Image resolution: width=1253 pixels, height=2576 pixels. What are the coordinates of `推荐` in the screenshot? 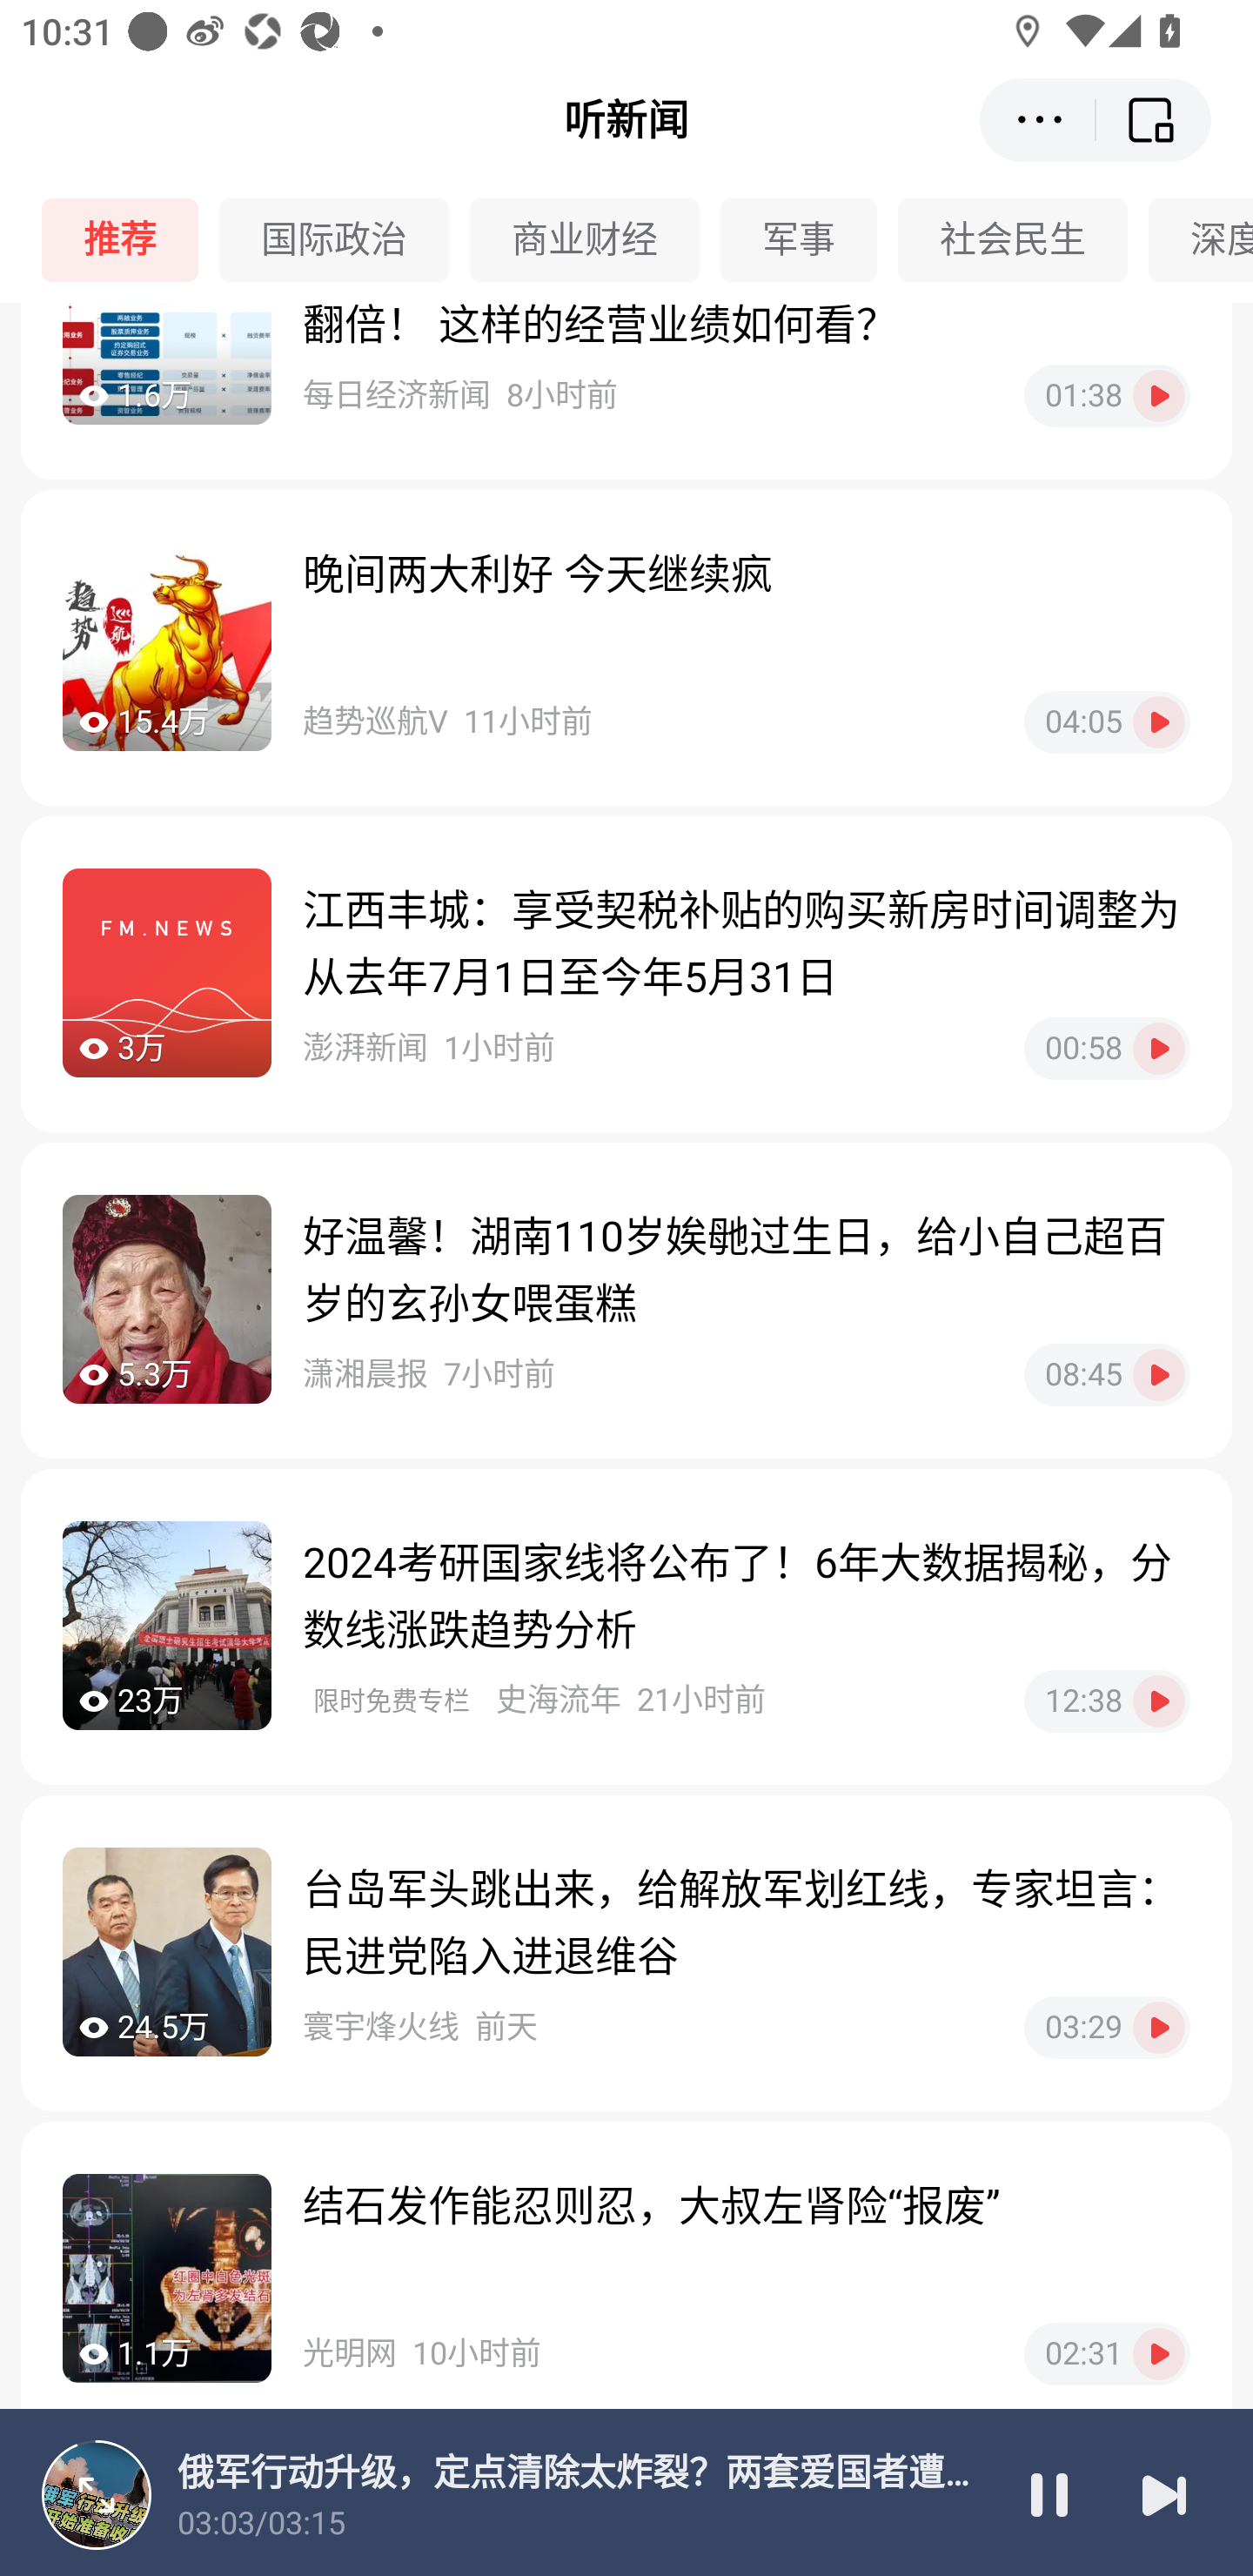 It's located at (130, 240).